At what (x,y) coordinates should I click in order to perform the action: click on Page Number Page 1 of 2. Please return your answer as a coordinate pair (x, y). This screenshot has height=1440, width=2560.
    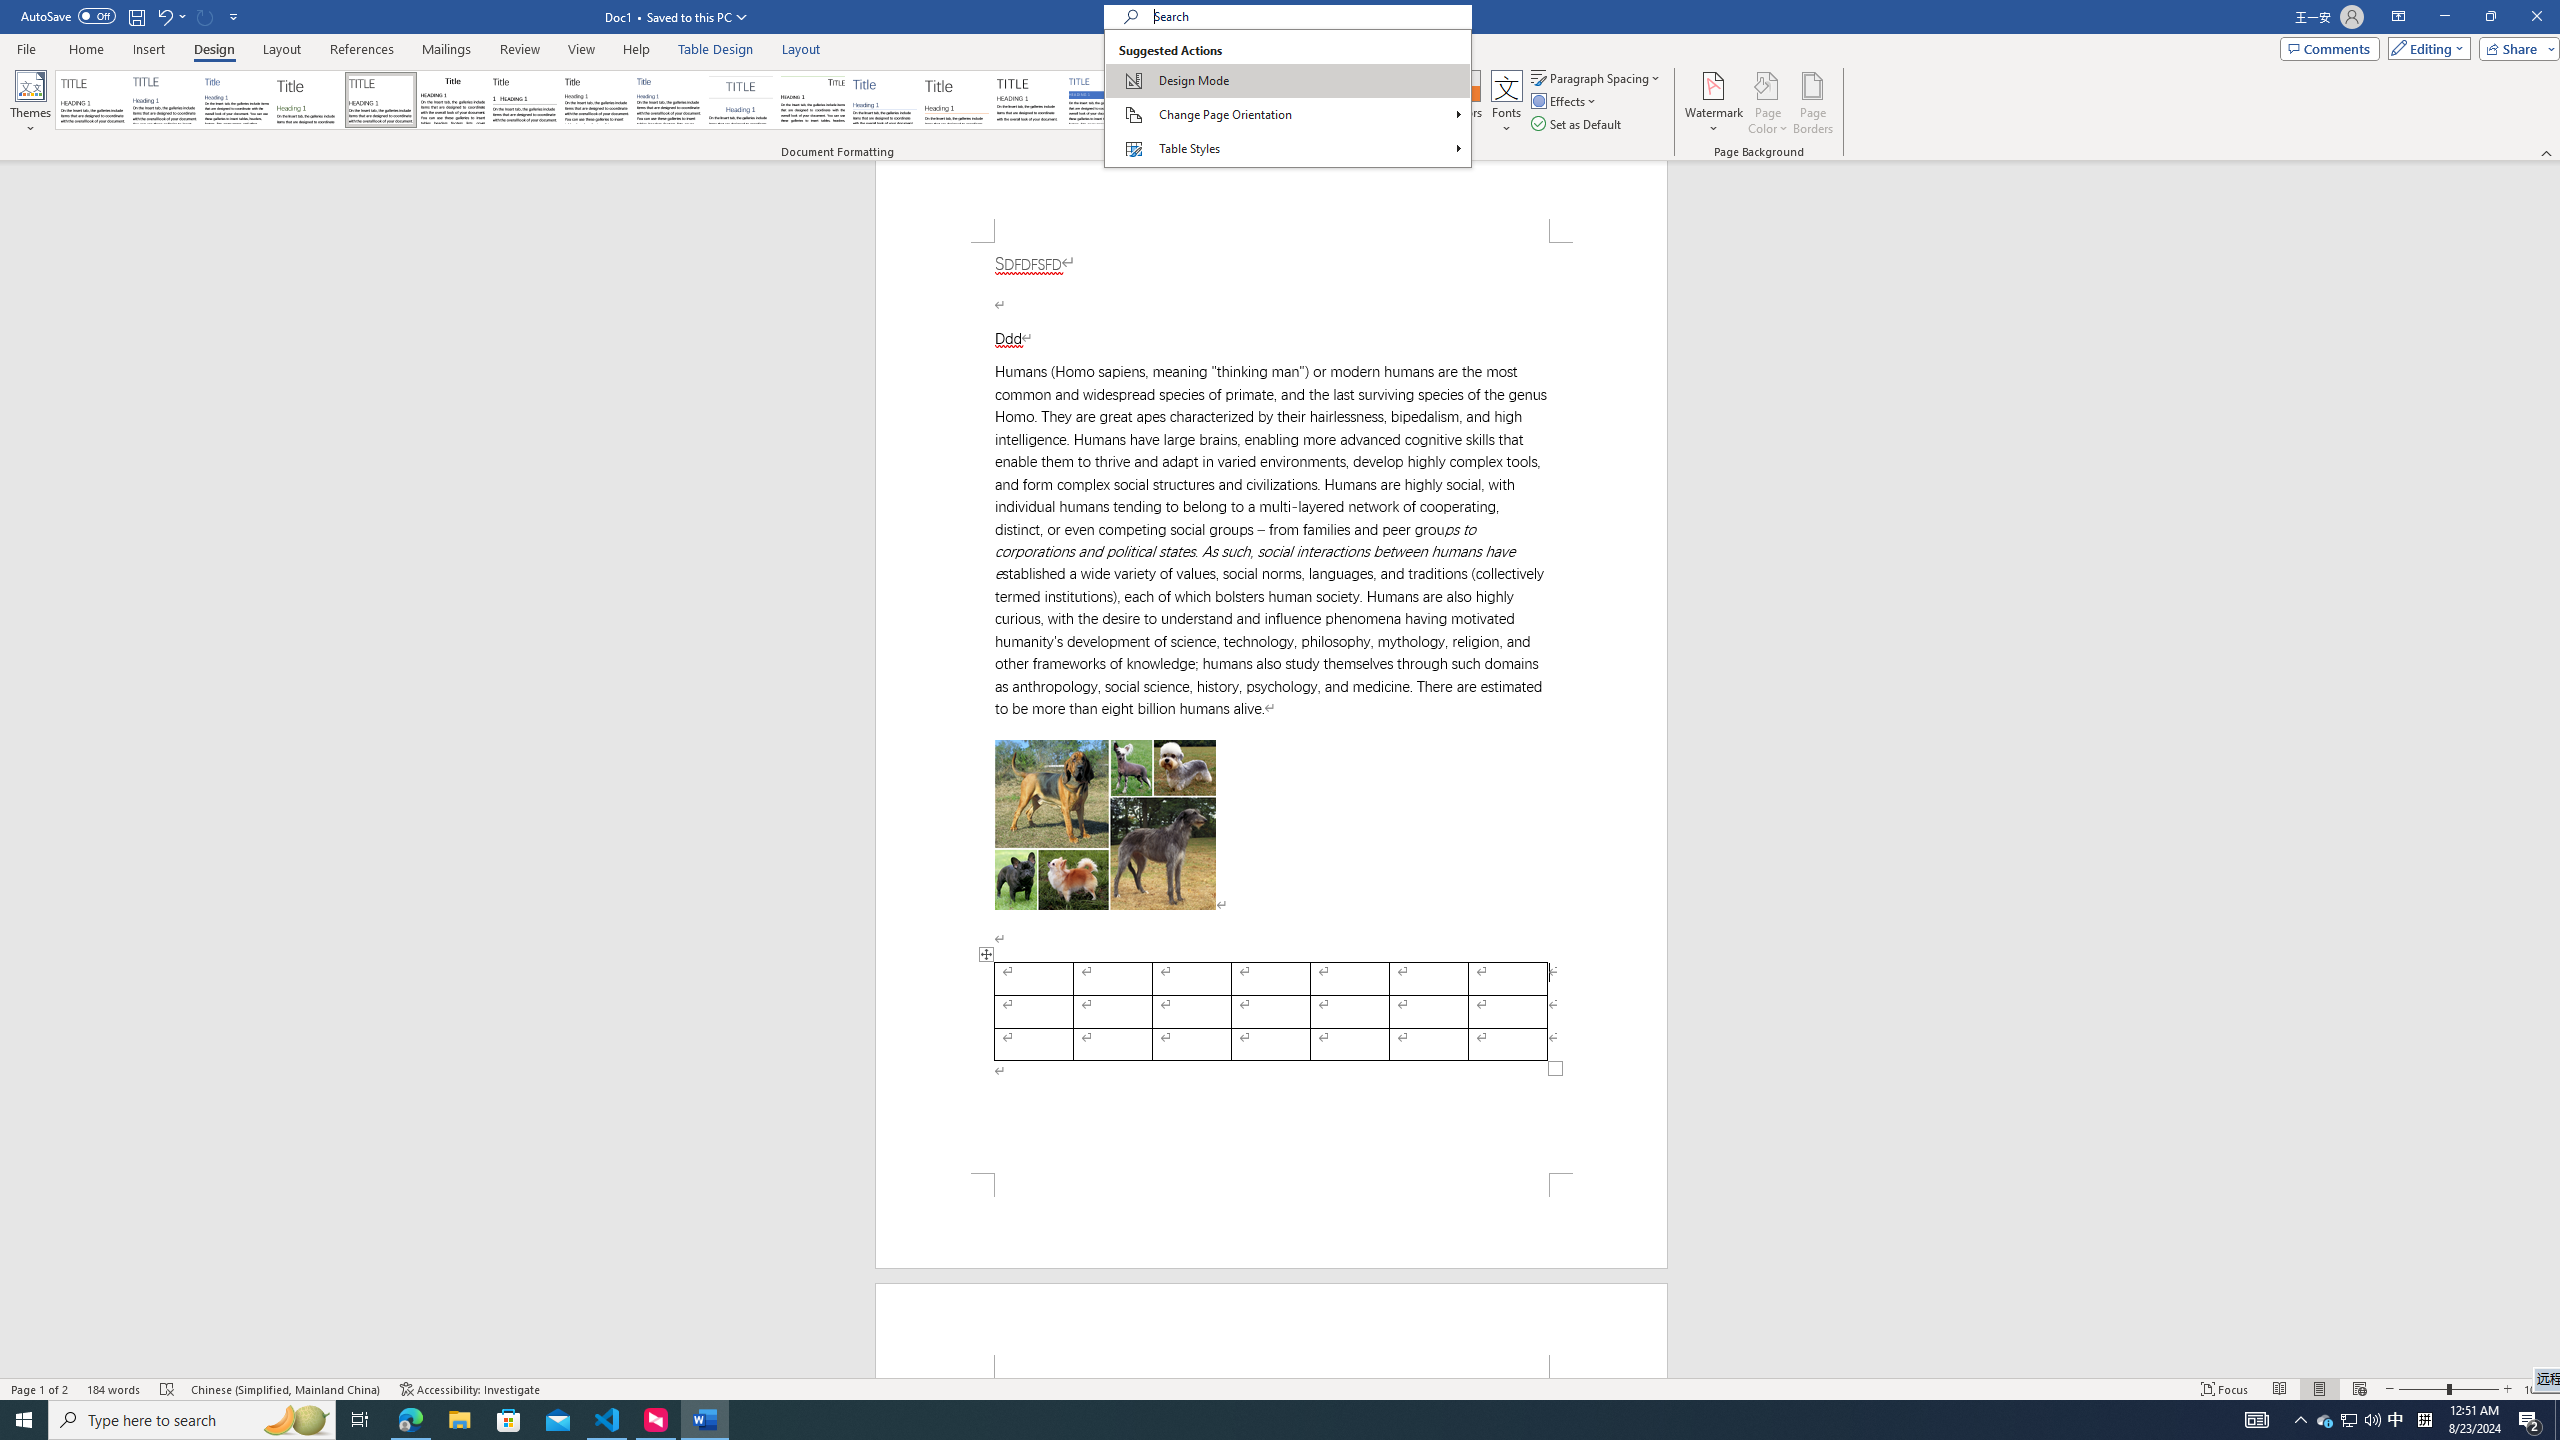
    Looking at the image, I should click on (40, 1389).